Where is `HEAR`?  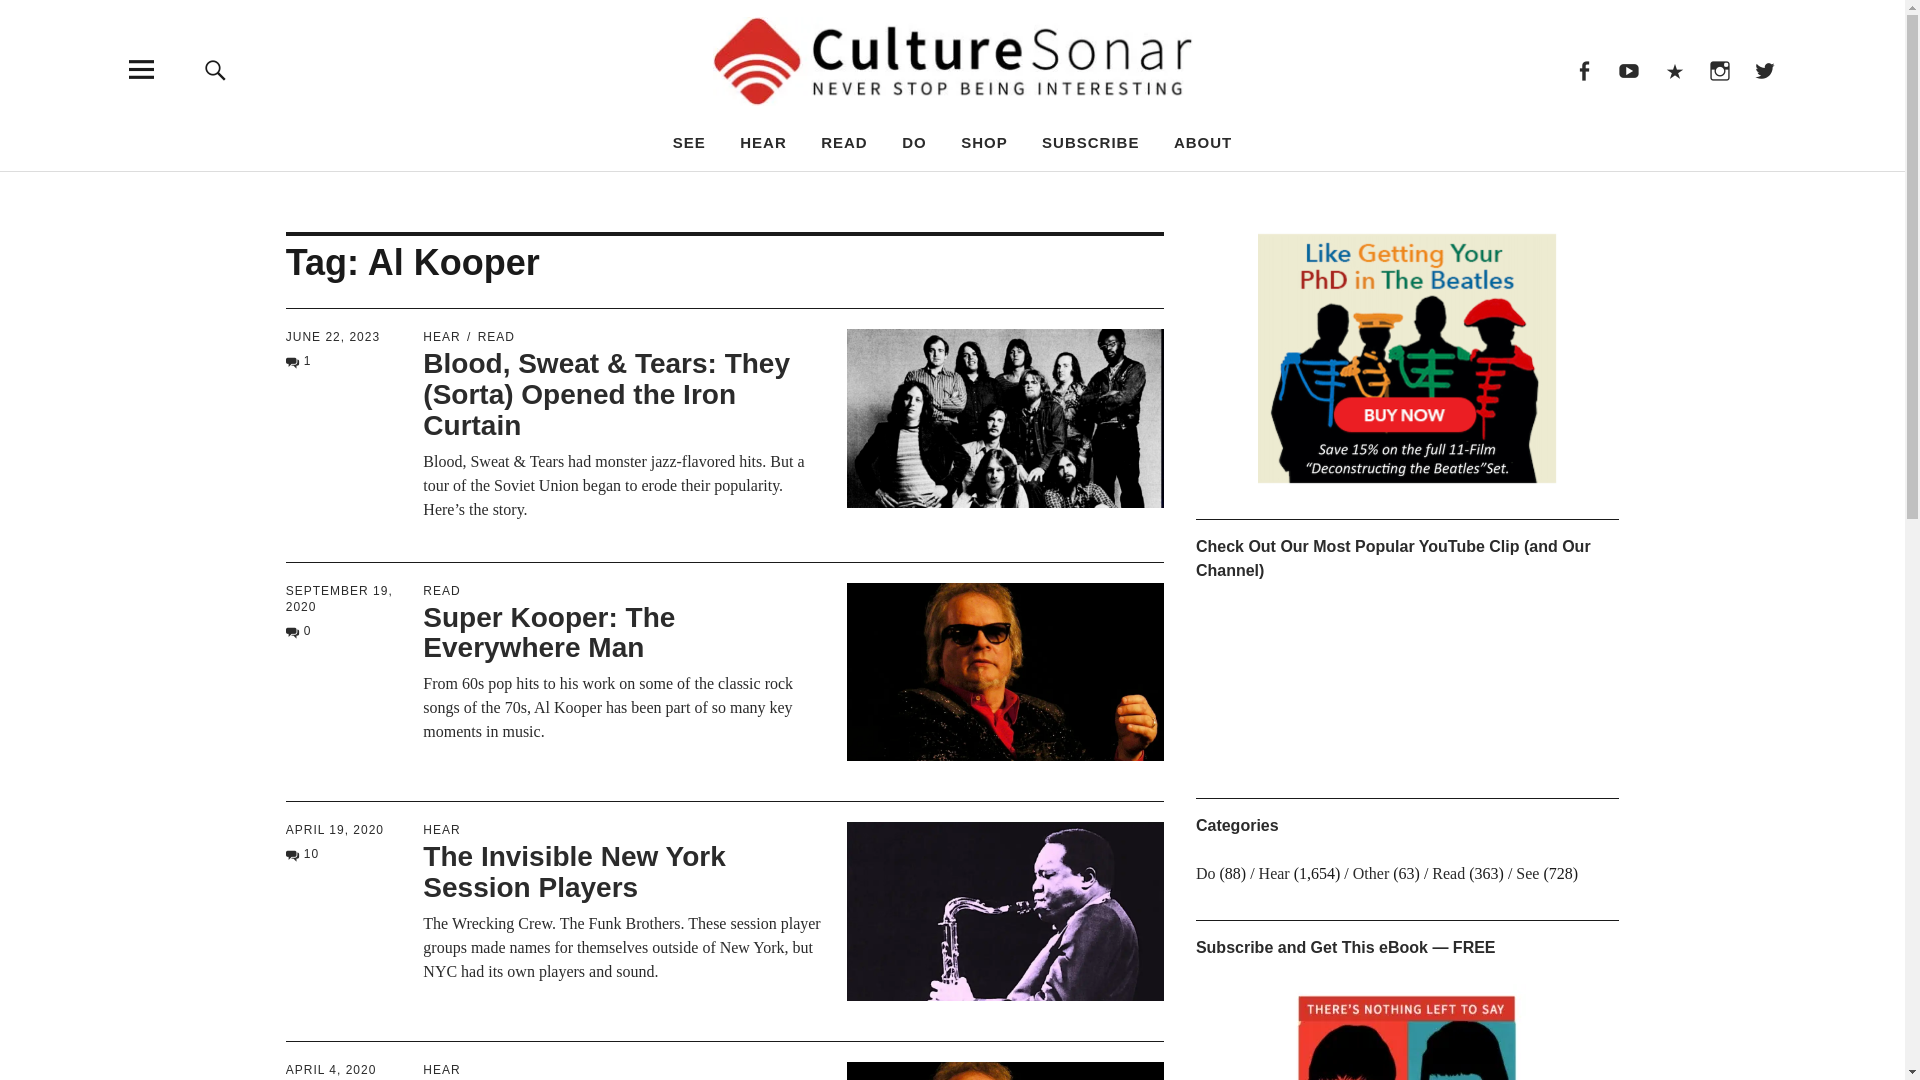
HEAR is located at coordinates (763, 142).